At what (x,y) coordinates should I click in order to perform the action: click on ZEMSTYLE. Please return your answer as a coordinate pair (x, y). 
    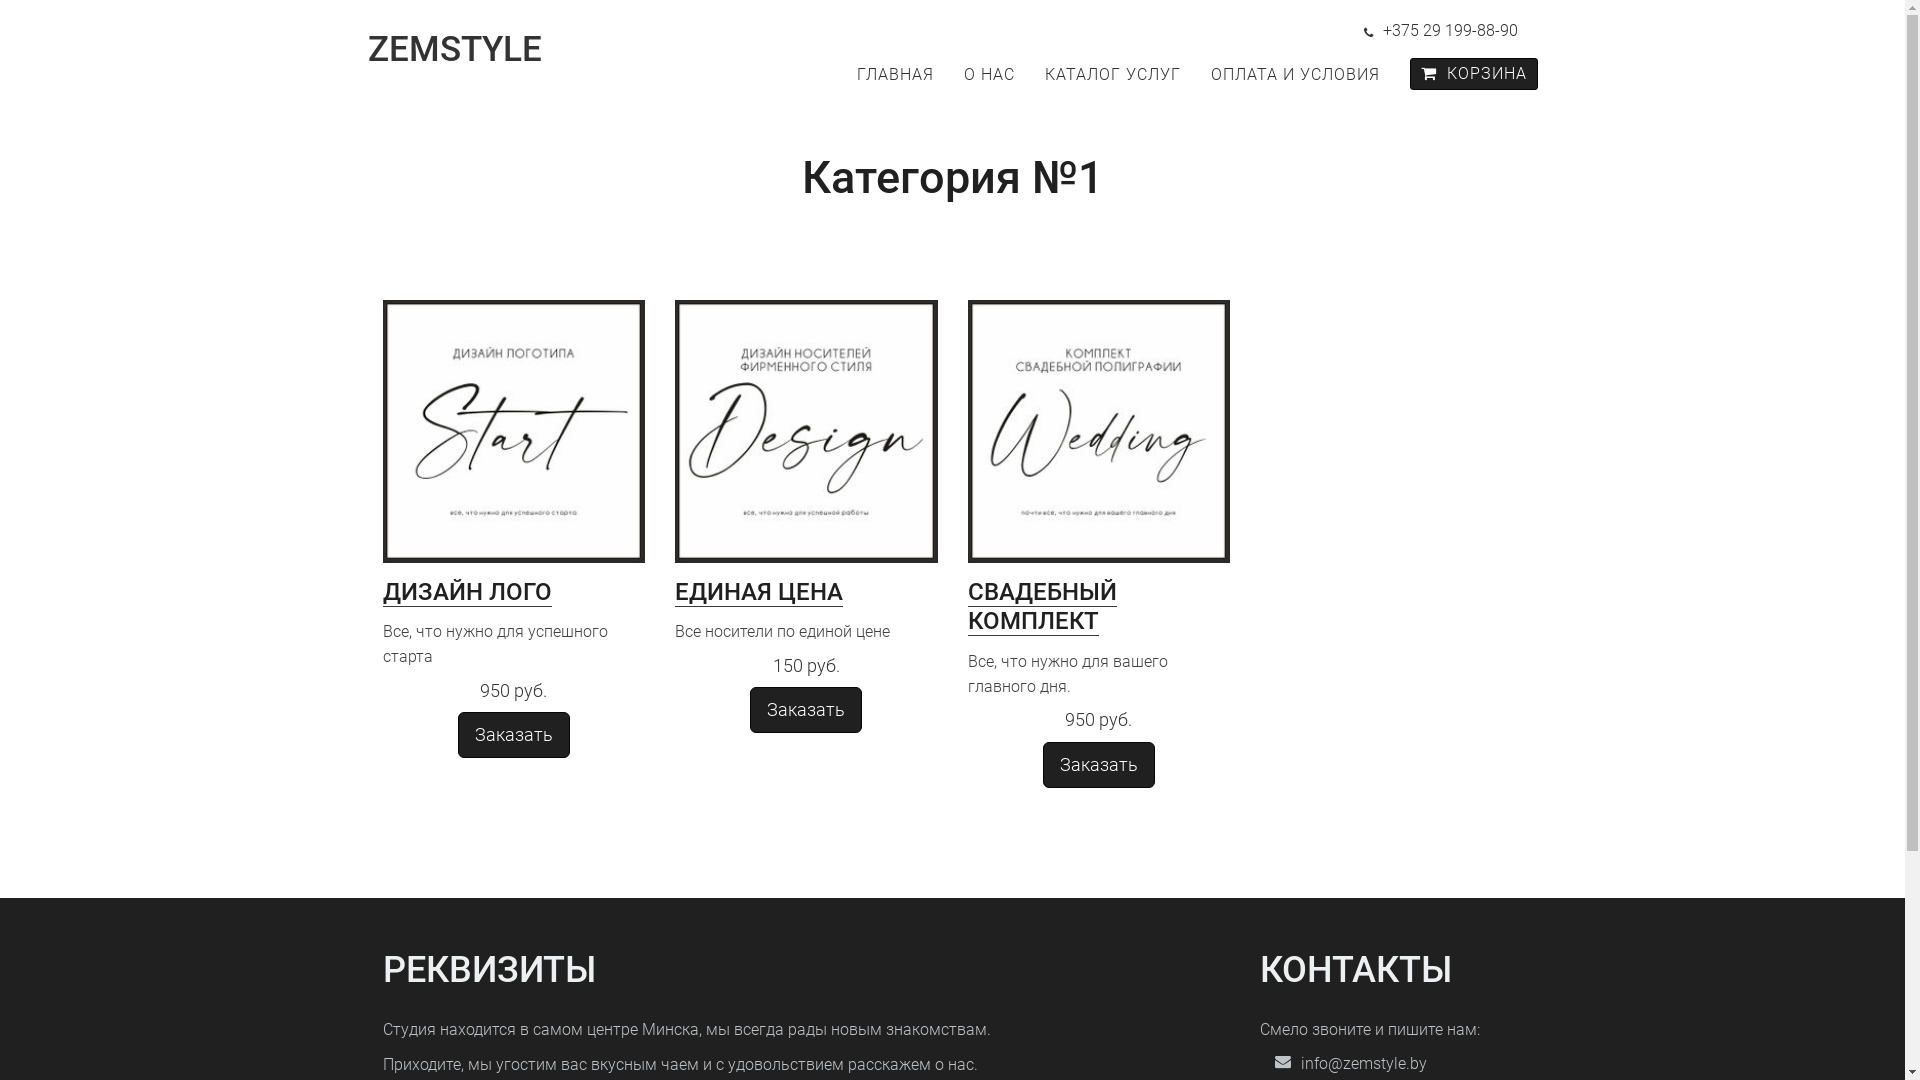
    Looking at the image, I should click on (468, 50).